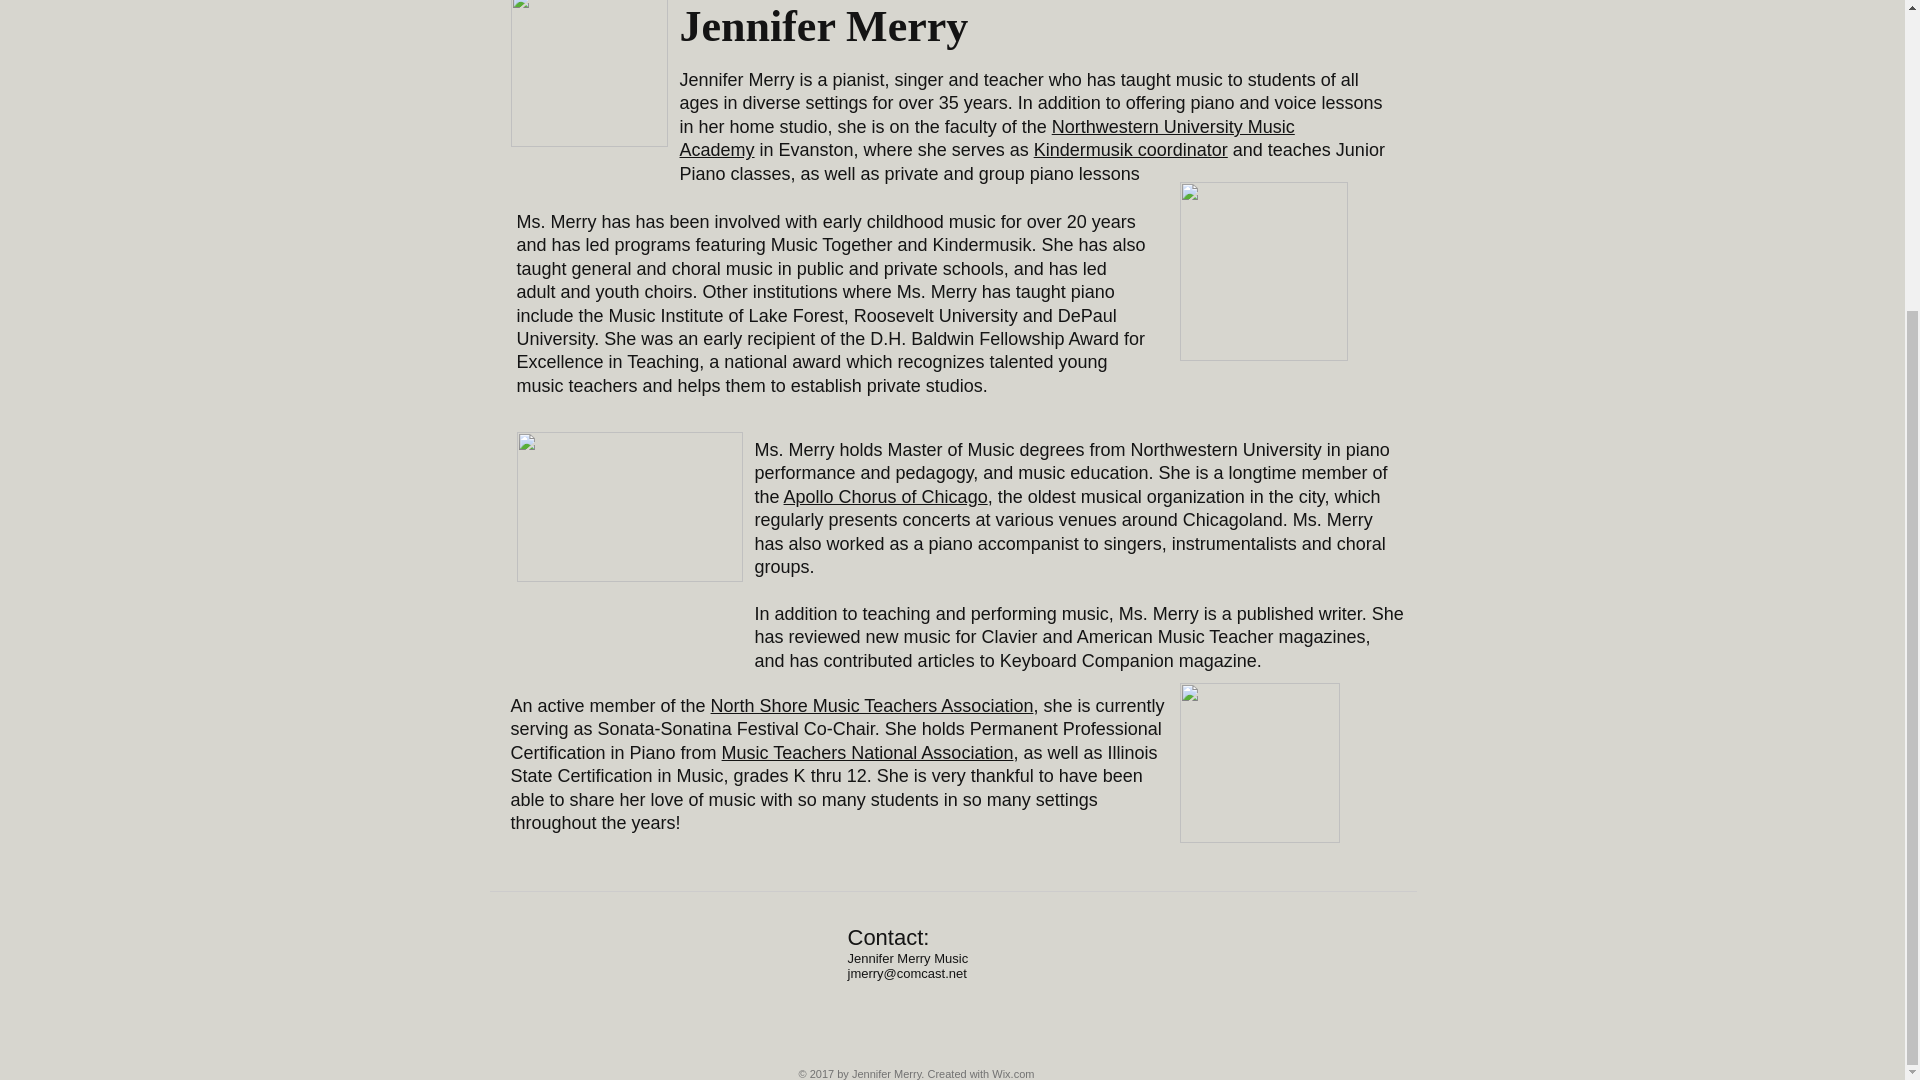  I want to click on Music Teachers National Association, so click(867, 752).